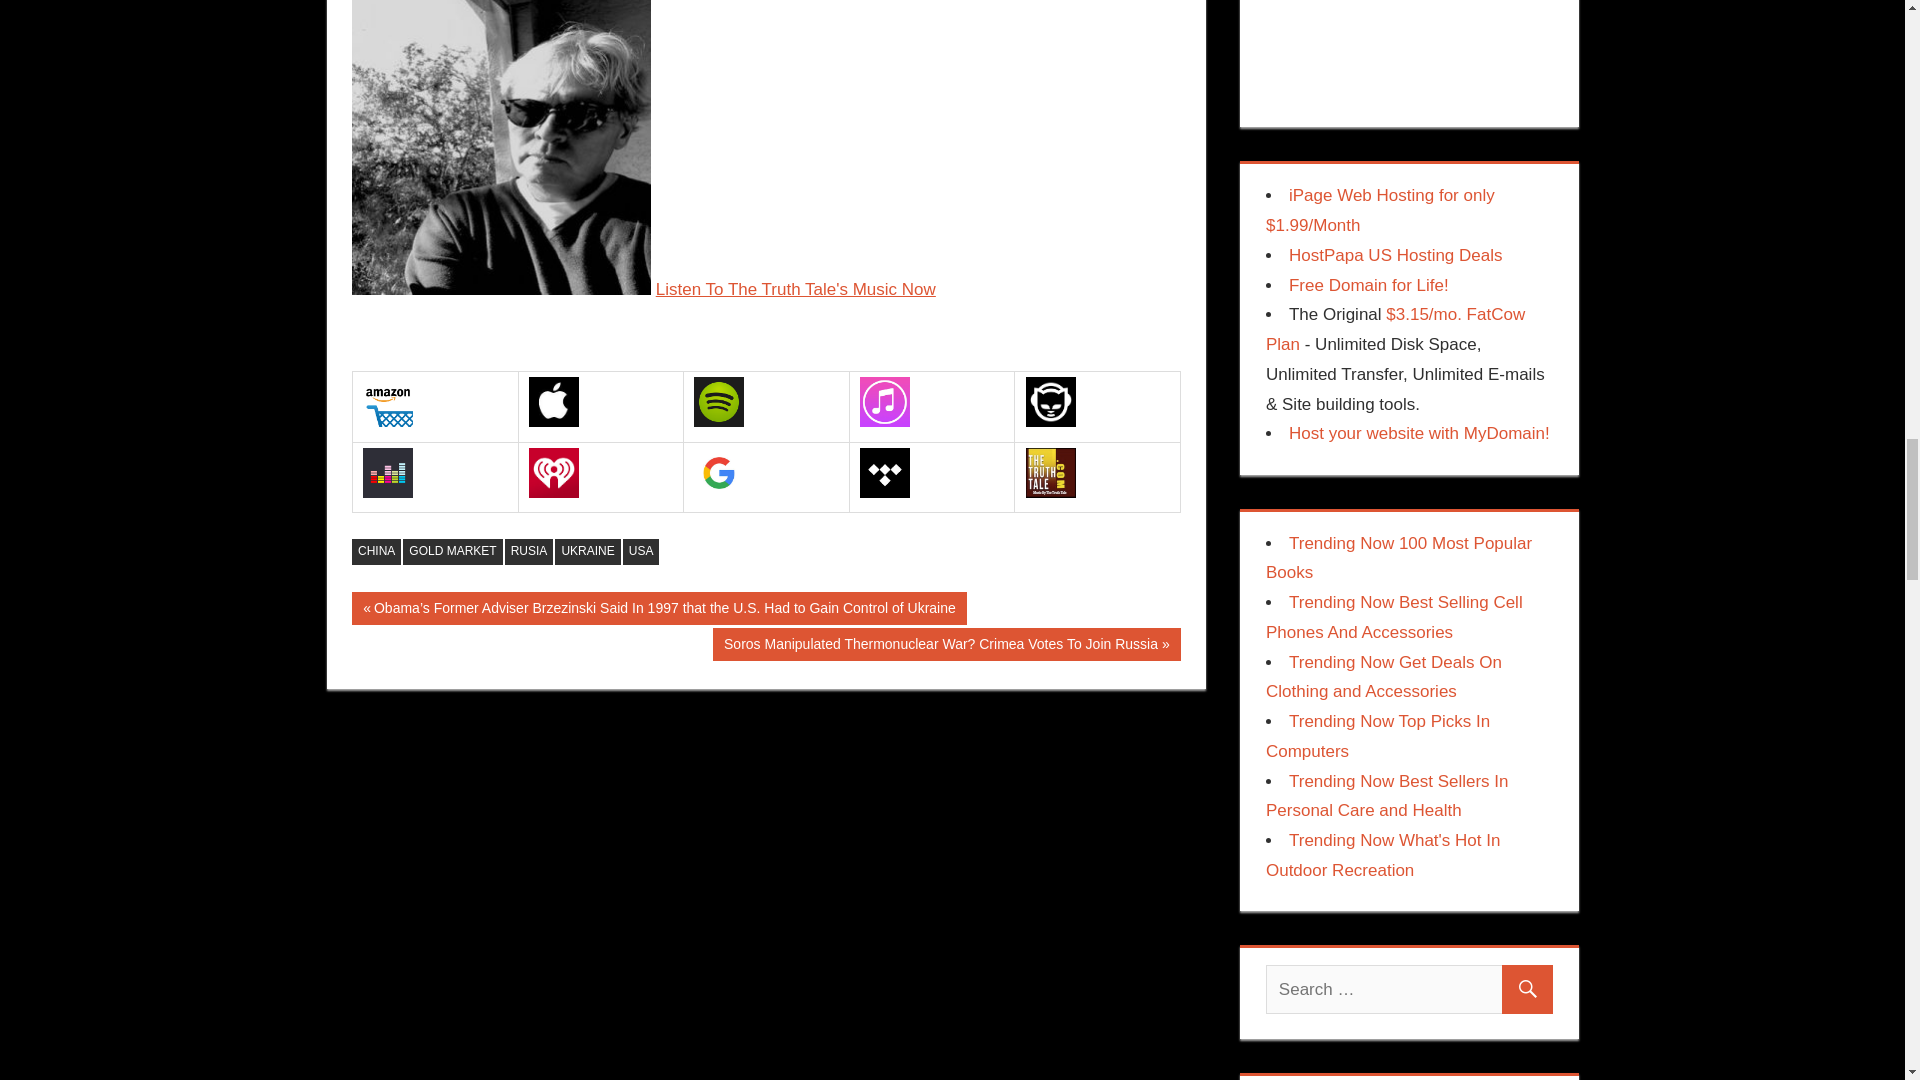 The image size is (1920, 1080). I want to click on GOLD MARKET, so click(452, 551).